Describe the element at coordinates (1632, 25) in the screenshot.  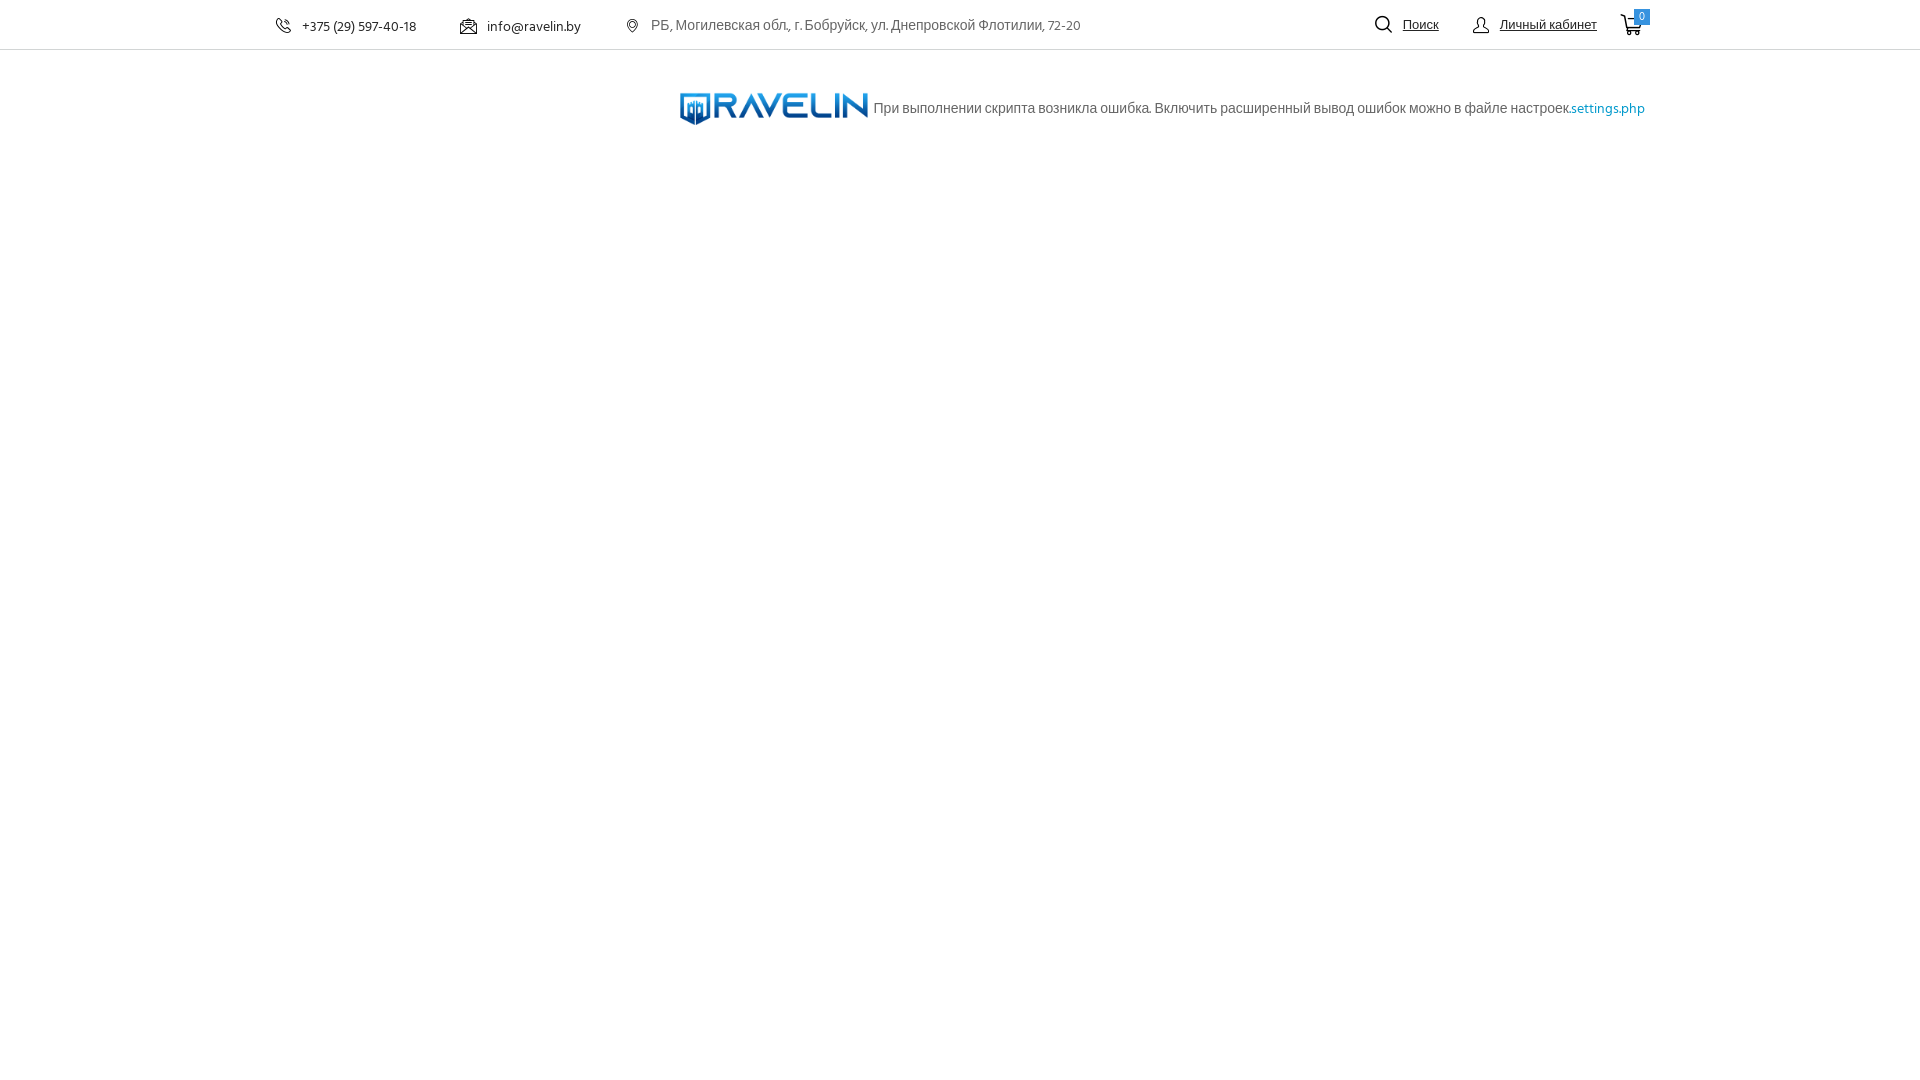
I see `0` at that location.